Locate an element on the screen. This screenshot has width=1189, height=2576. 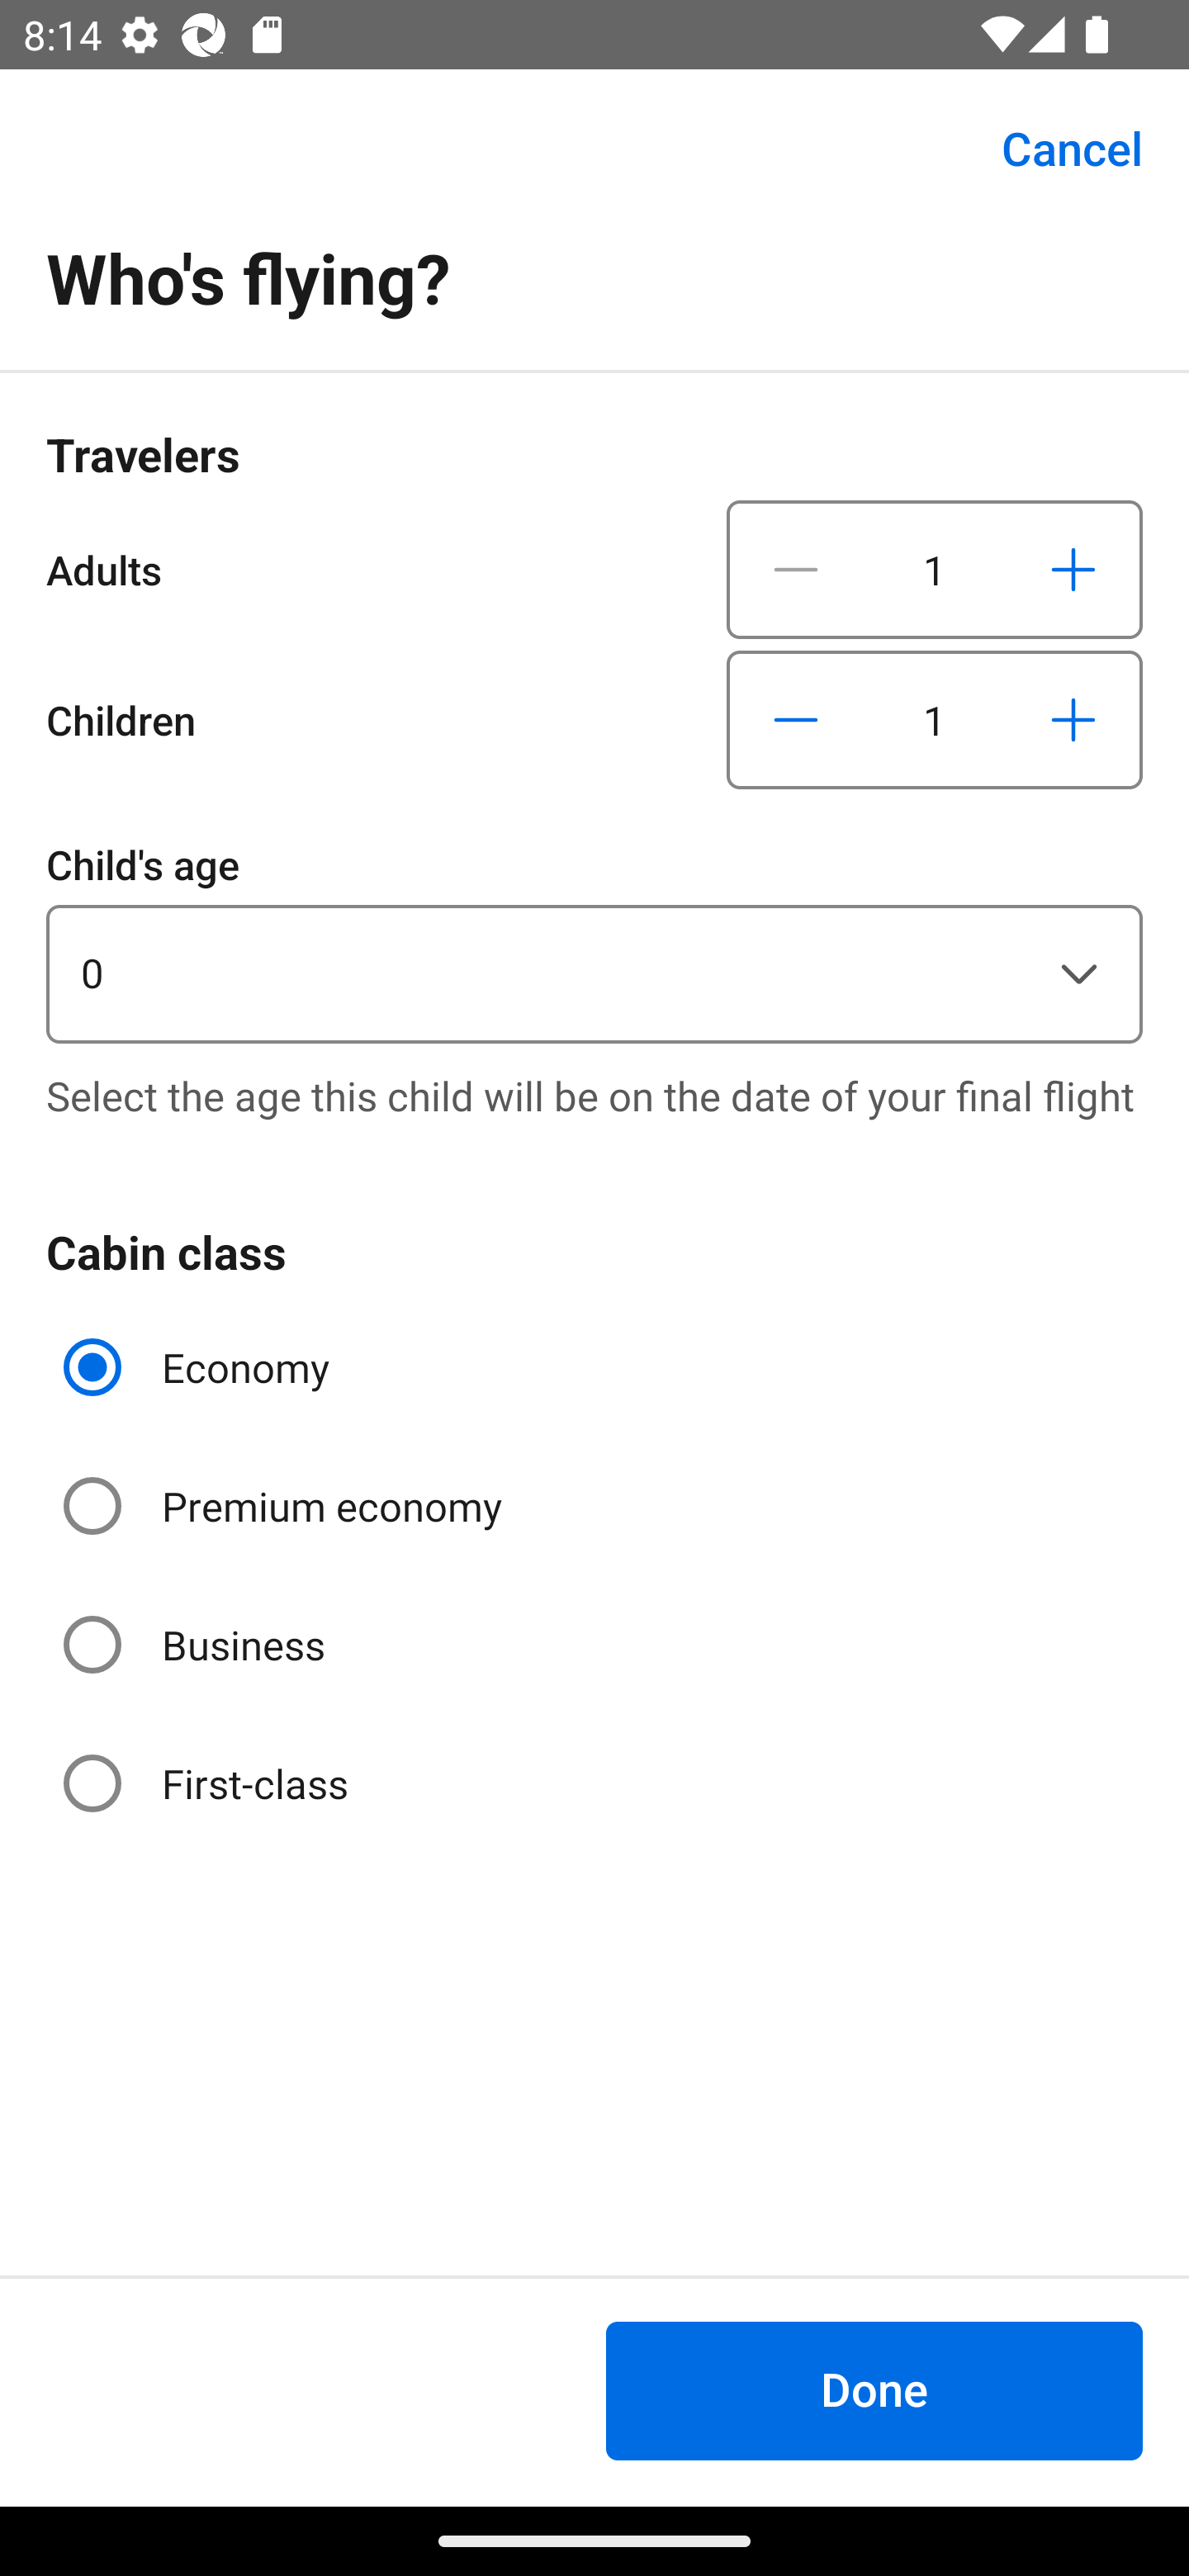
Child's age
 Child's age 0 is located at coordinates (594, 938).